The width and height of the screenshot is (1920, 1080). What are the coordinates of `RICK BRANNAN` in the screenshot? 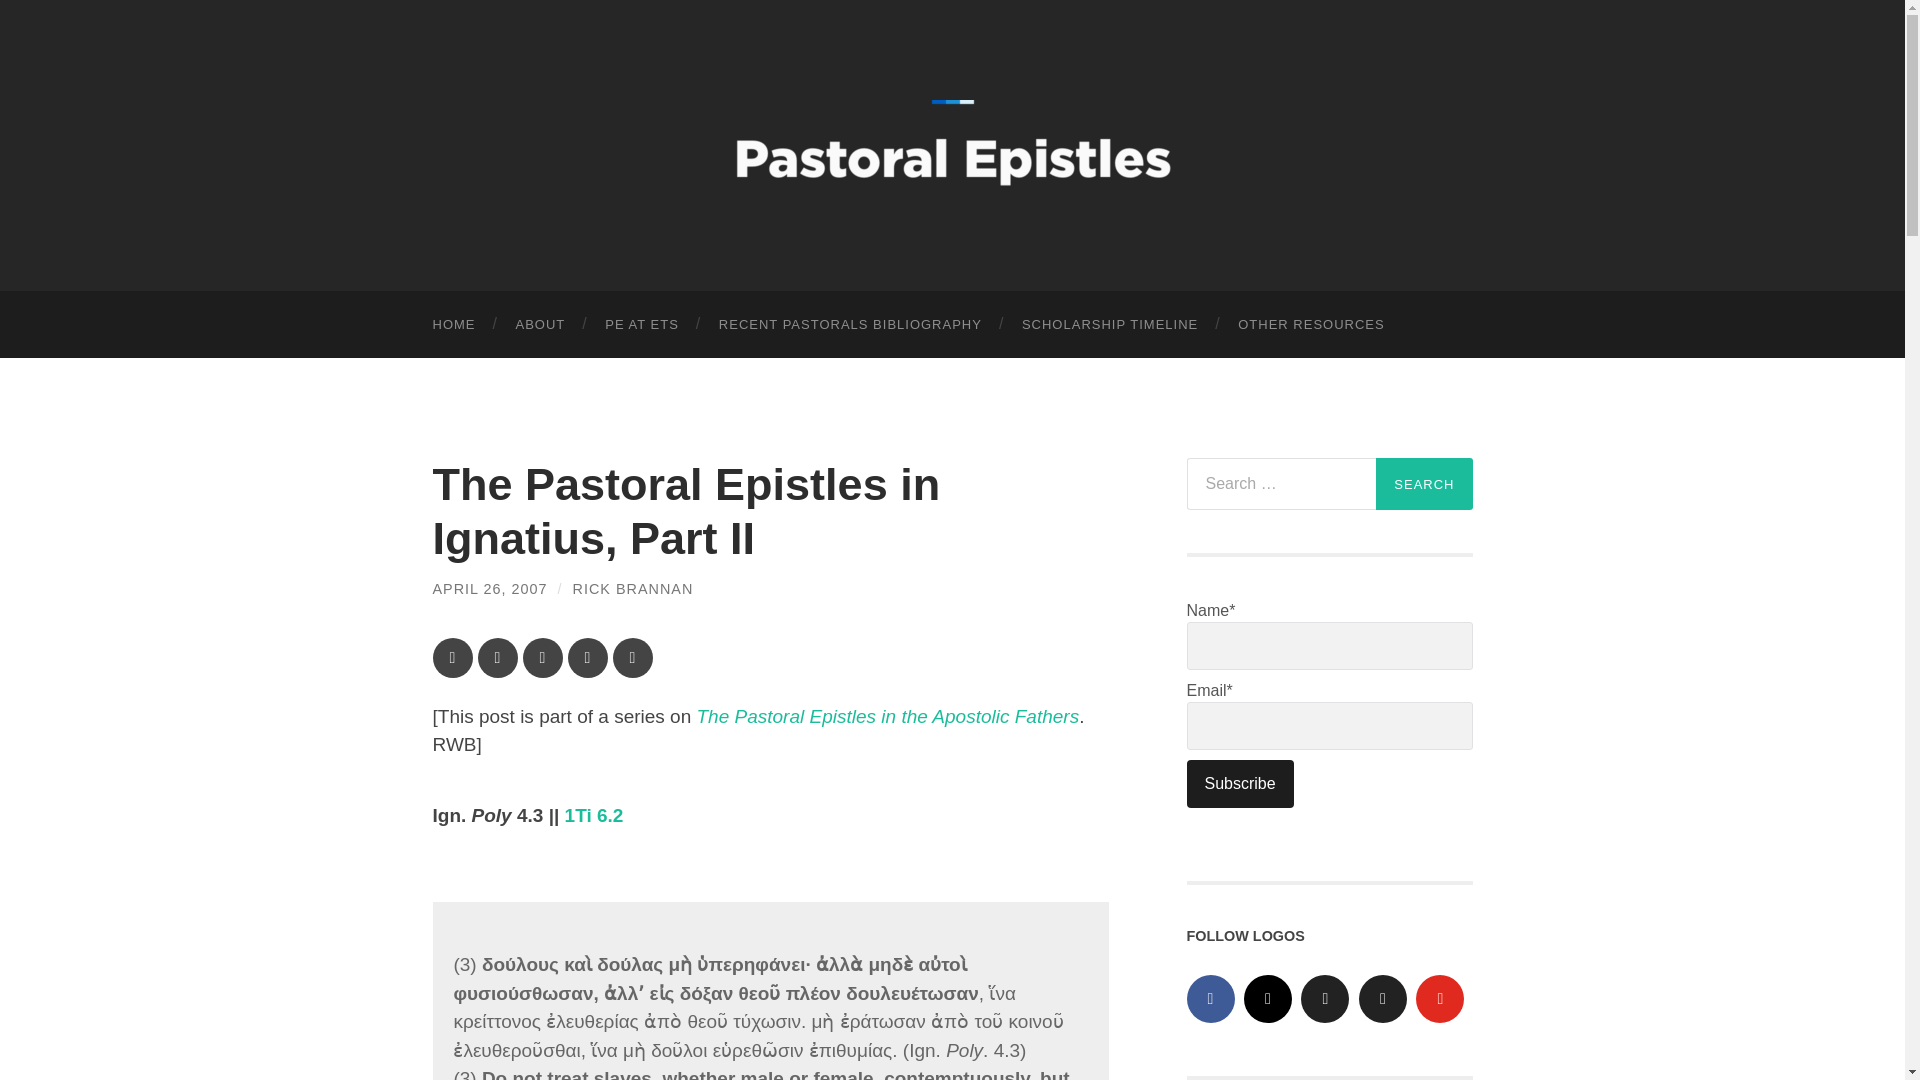 It's located at (632, 589).